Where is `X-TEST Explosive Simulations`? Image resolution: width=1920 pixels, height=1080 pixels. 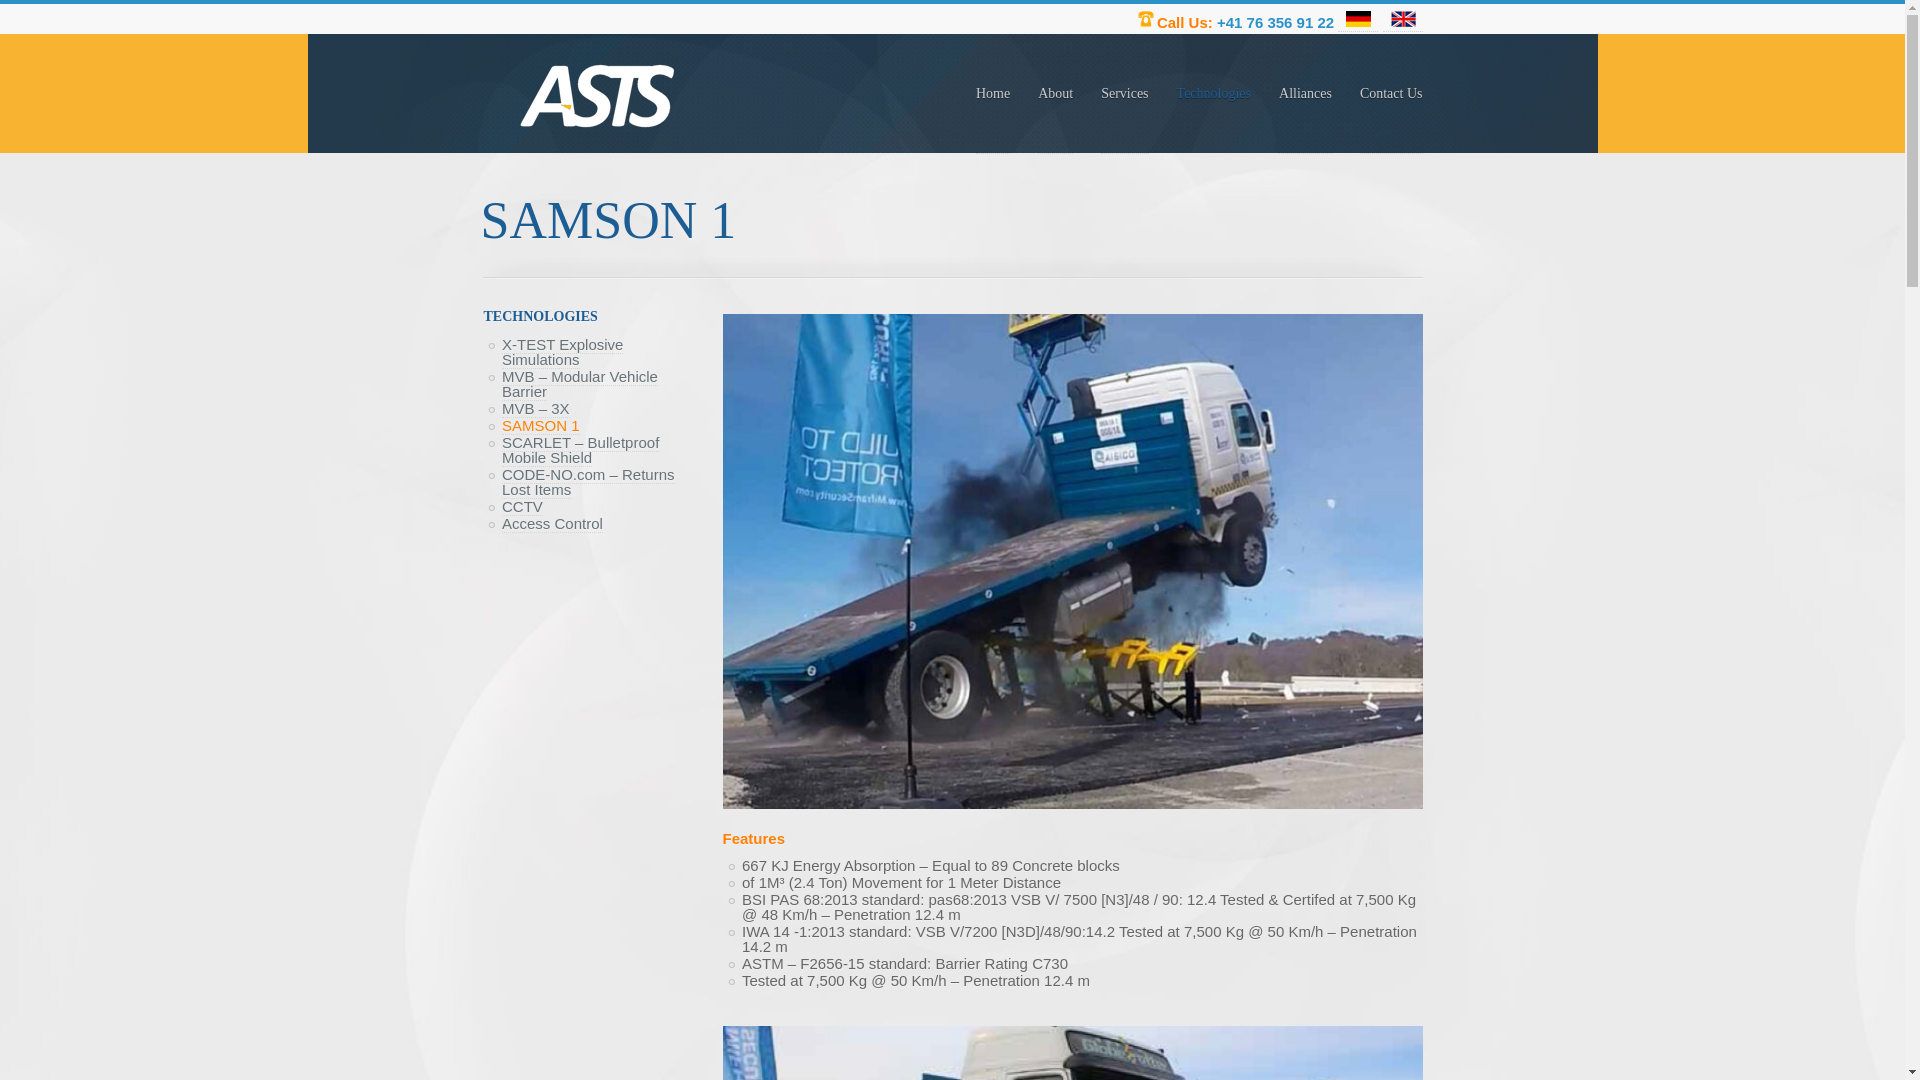
X-TEST Explosive Simulations is located at coordinates (562, 352).